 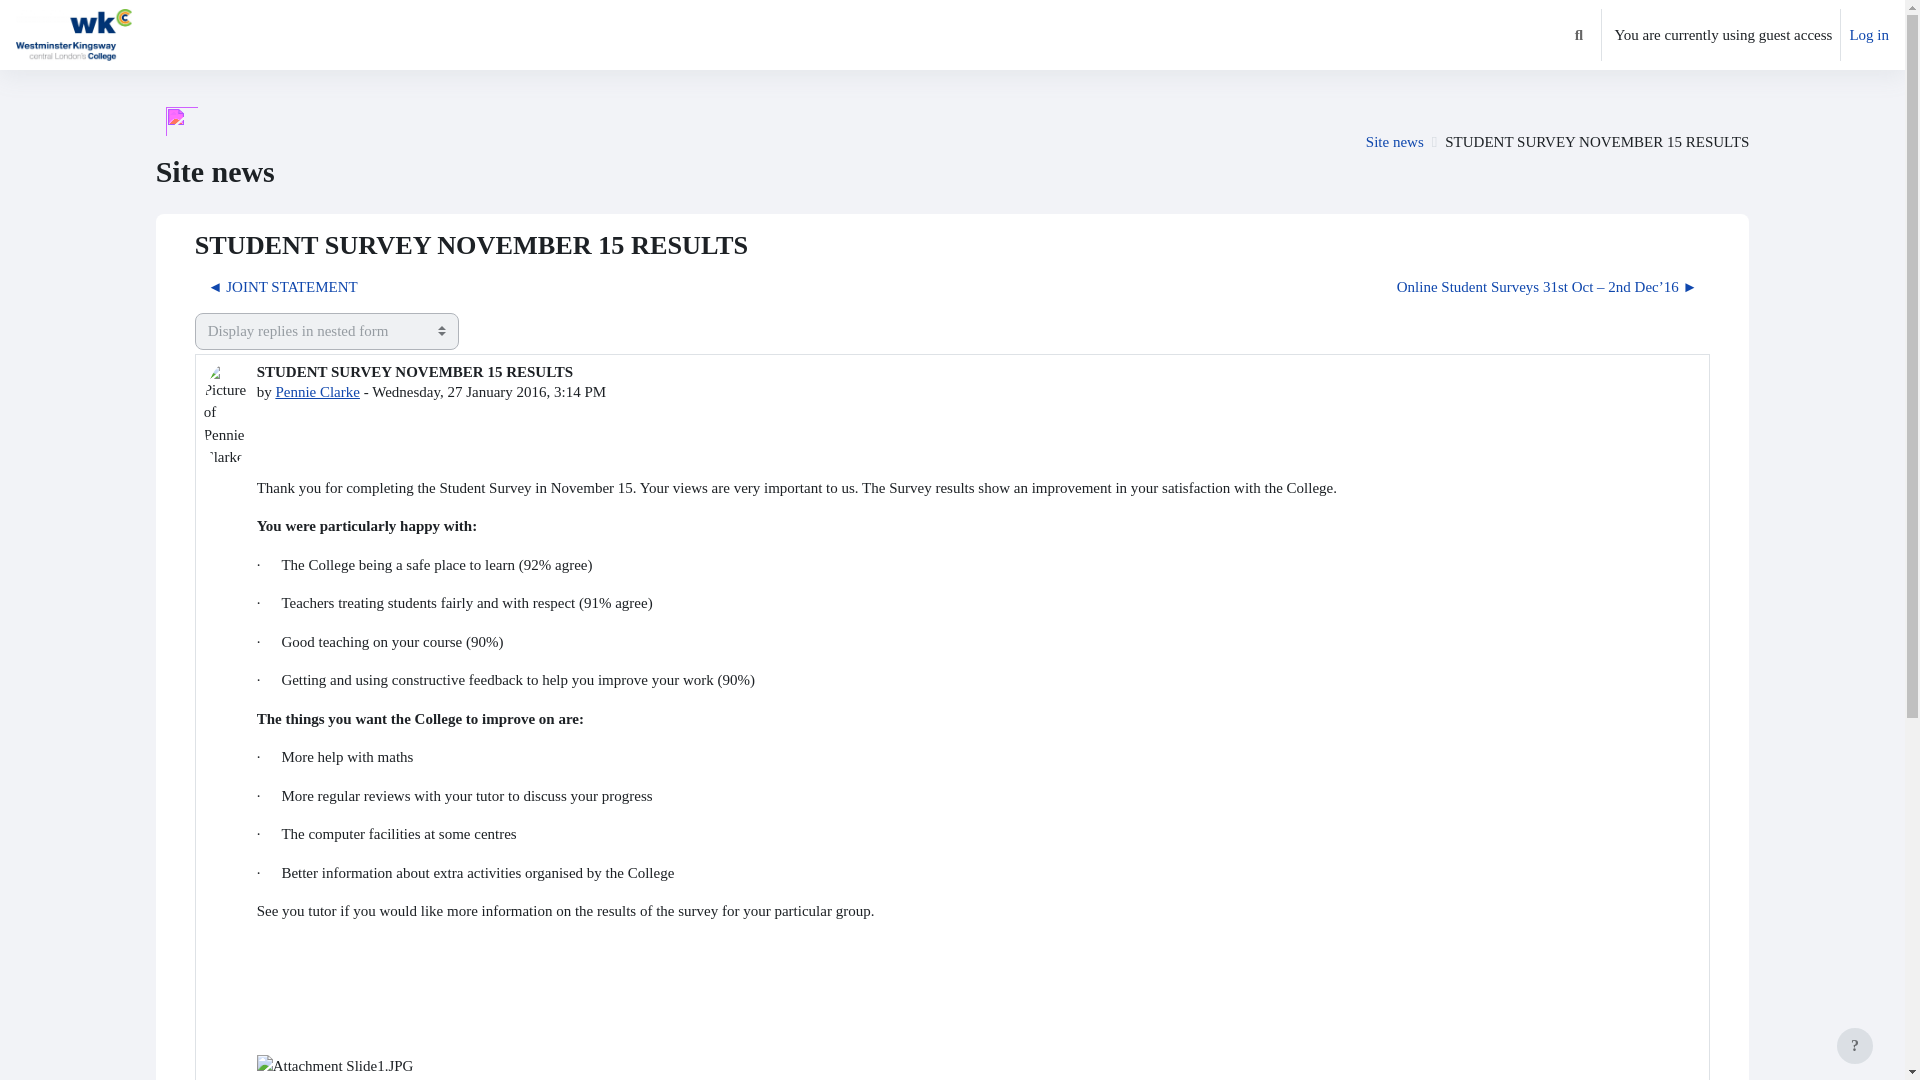 What do you see at coordinates (1394, 142) in the screenshot?
I see `Site news` at bounding box center [1394, 142].